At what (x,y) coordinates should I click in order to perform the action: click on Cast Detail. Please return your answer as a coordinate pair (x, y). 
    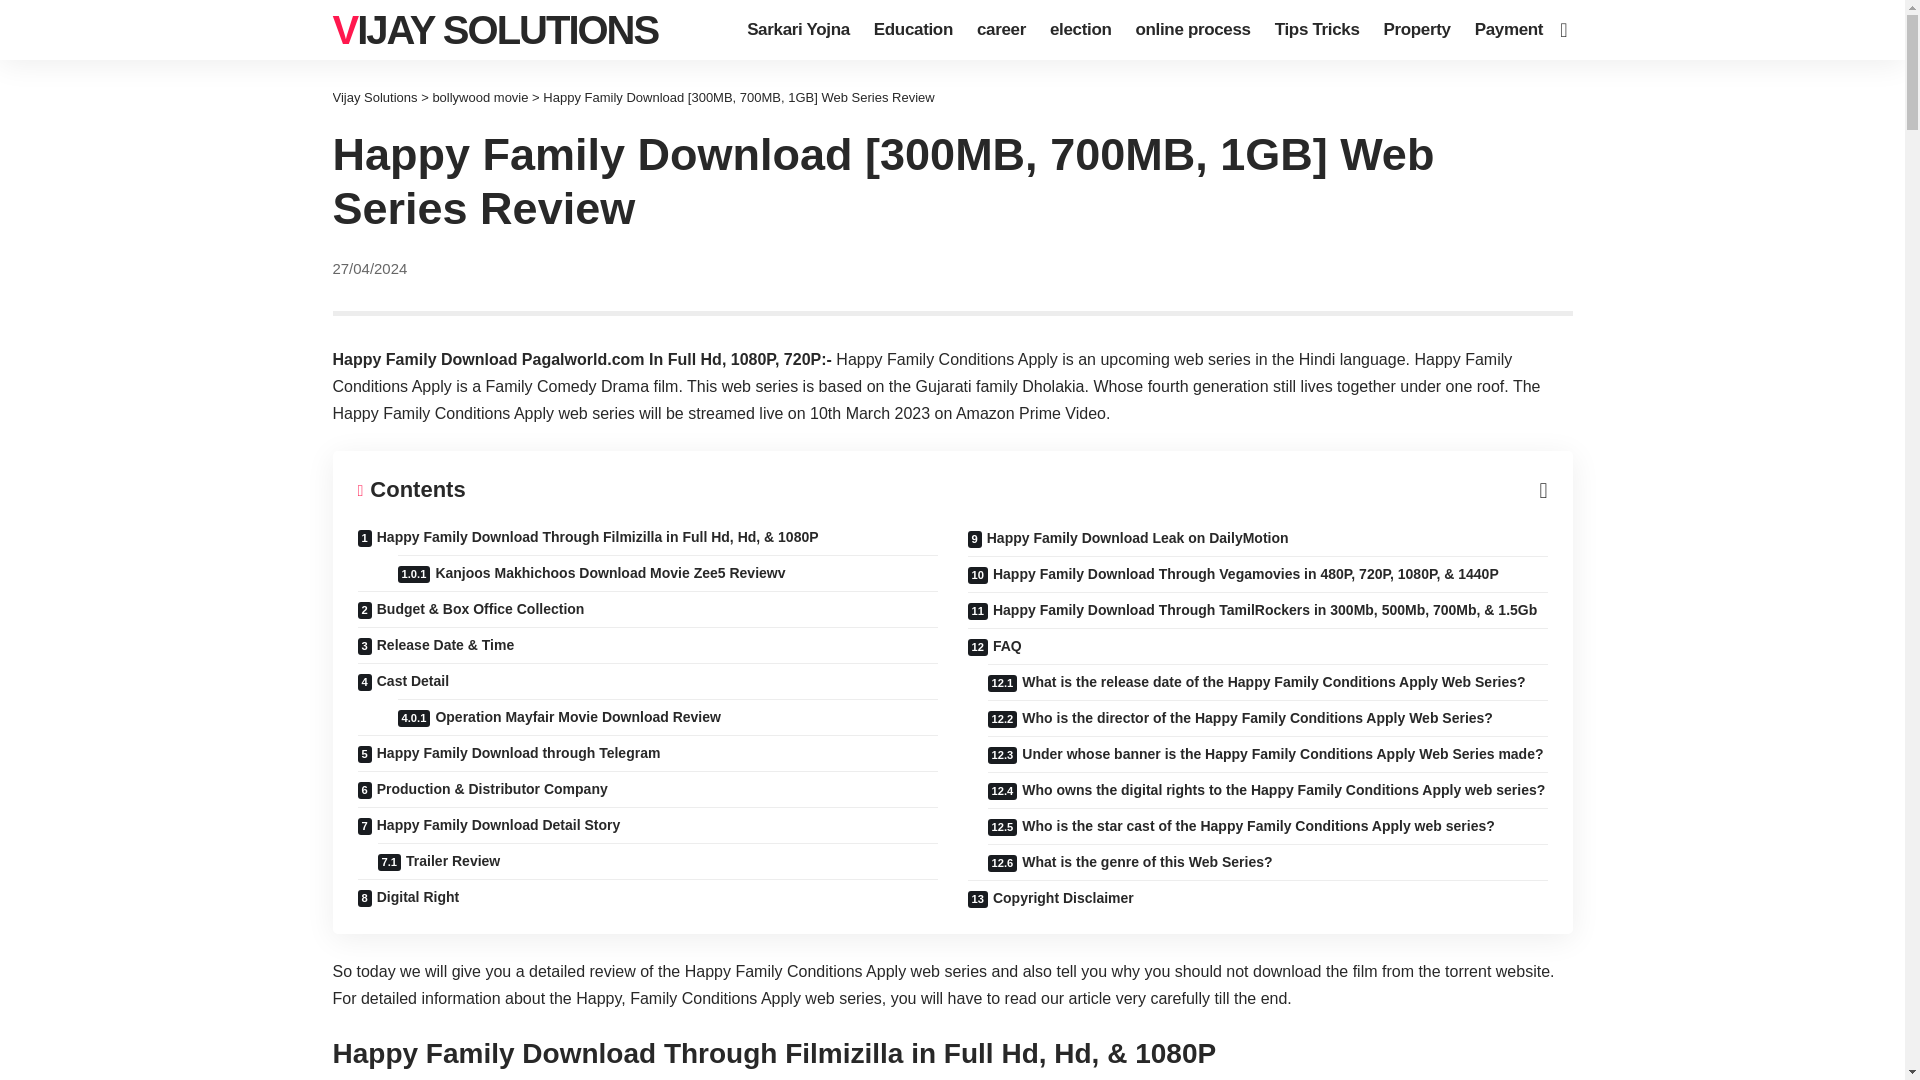
    Looking at the image, I should click on (648, 680).